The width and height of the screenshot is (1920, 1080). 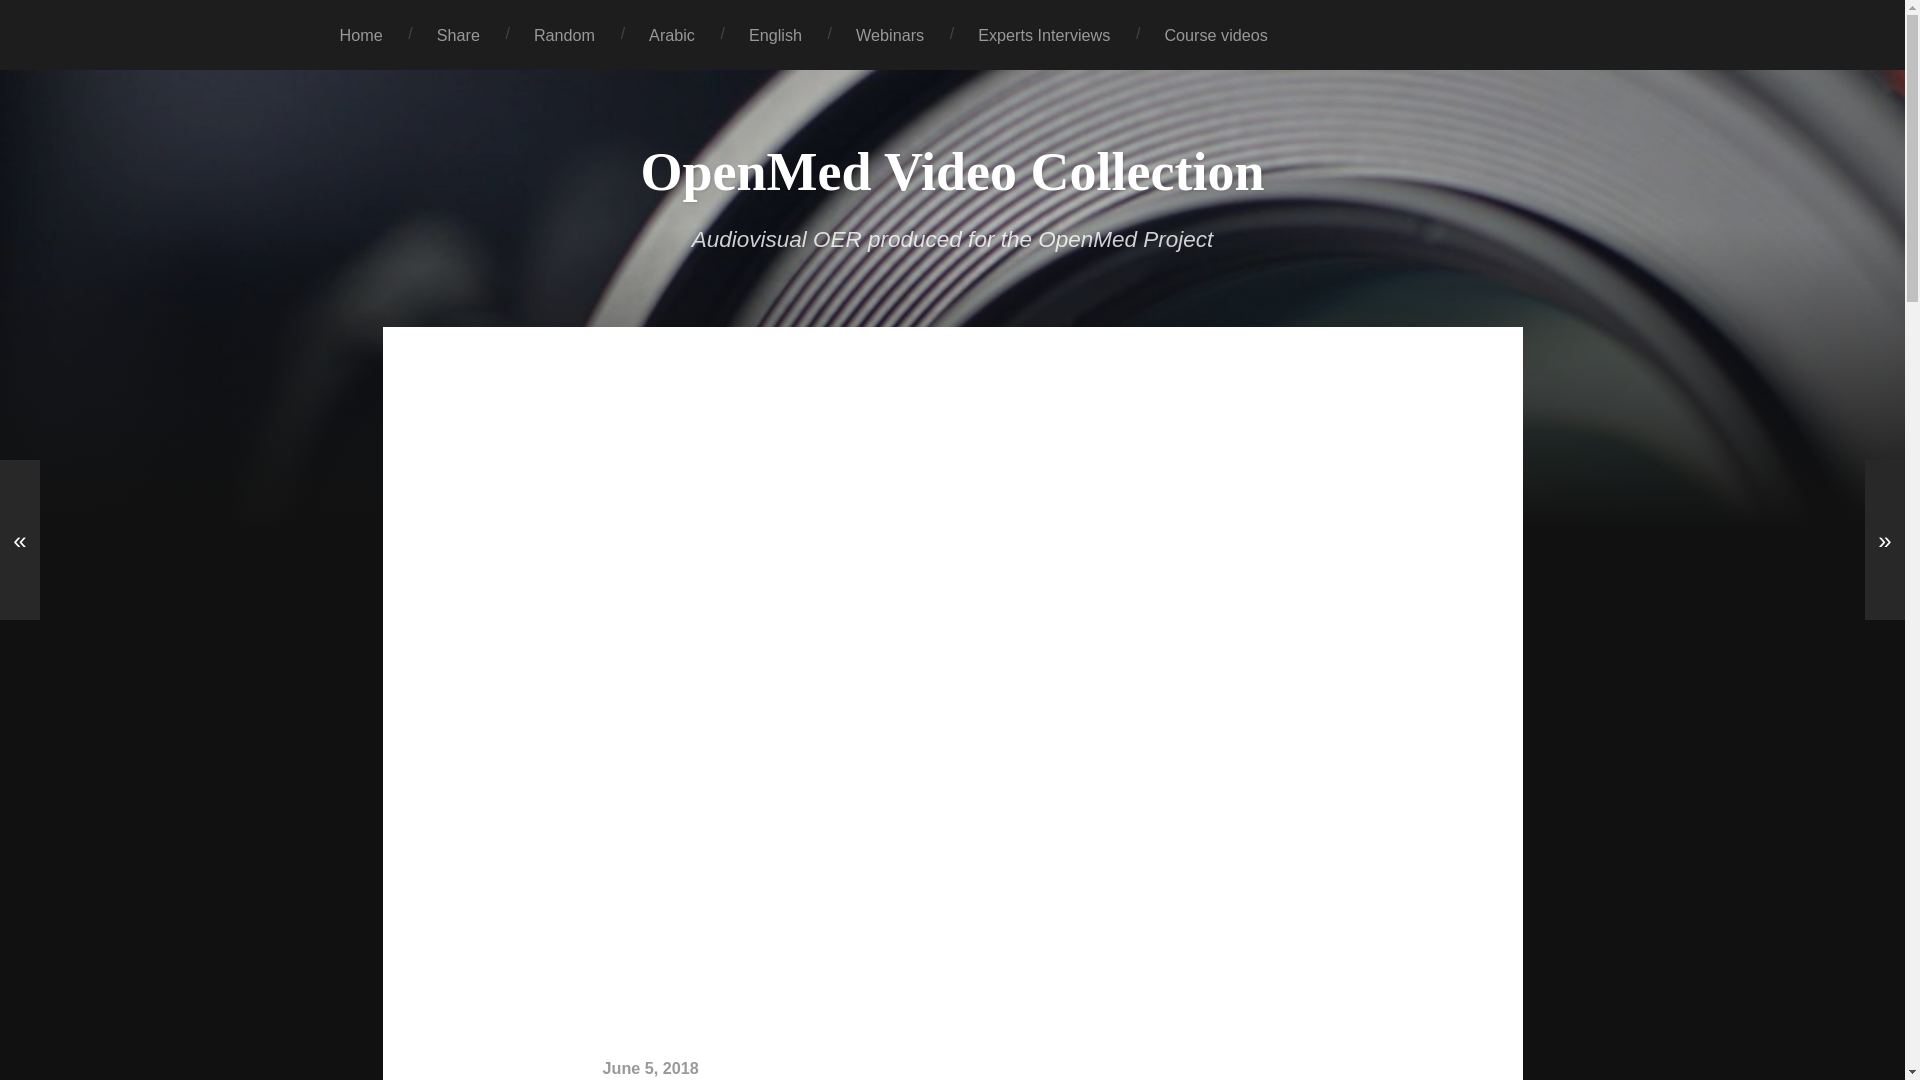 What do you see at coordinates (360, 35) in the screenshot?
I see `Home` at bounding box center [360, 35].